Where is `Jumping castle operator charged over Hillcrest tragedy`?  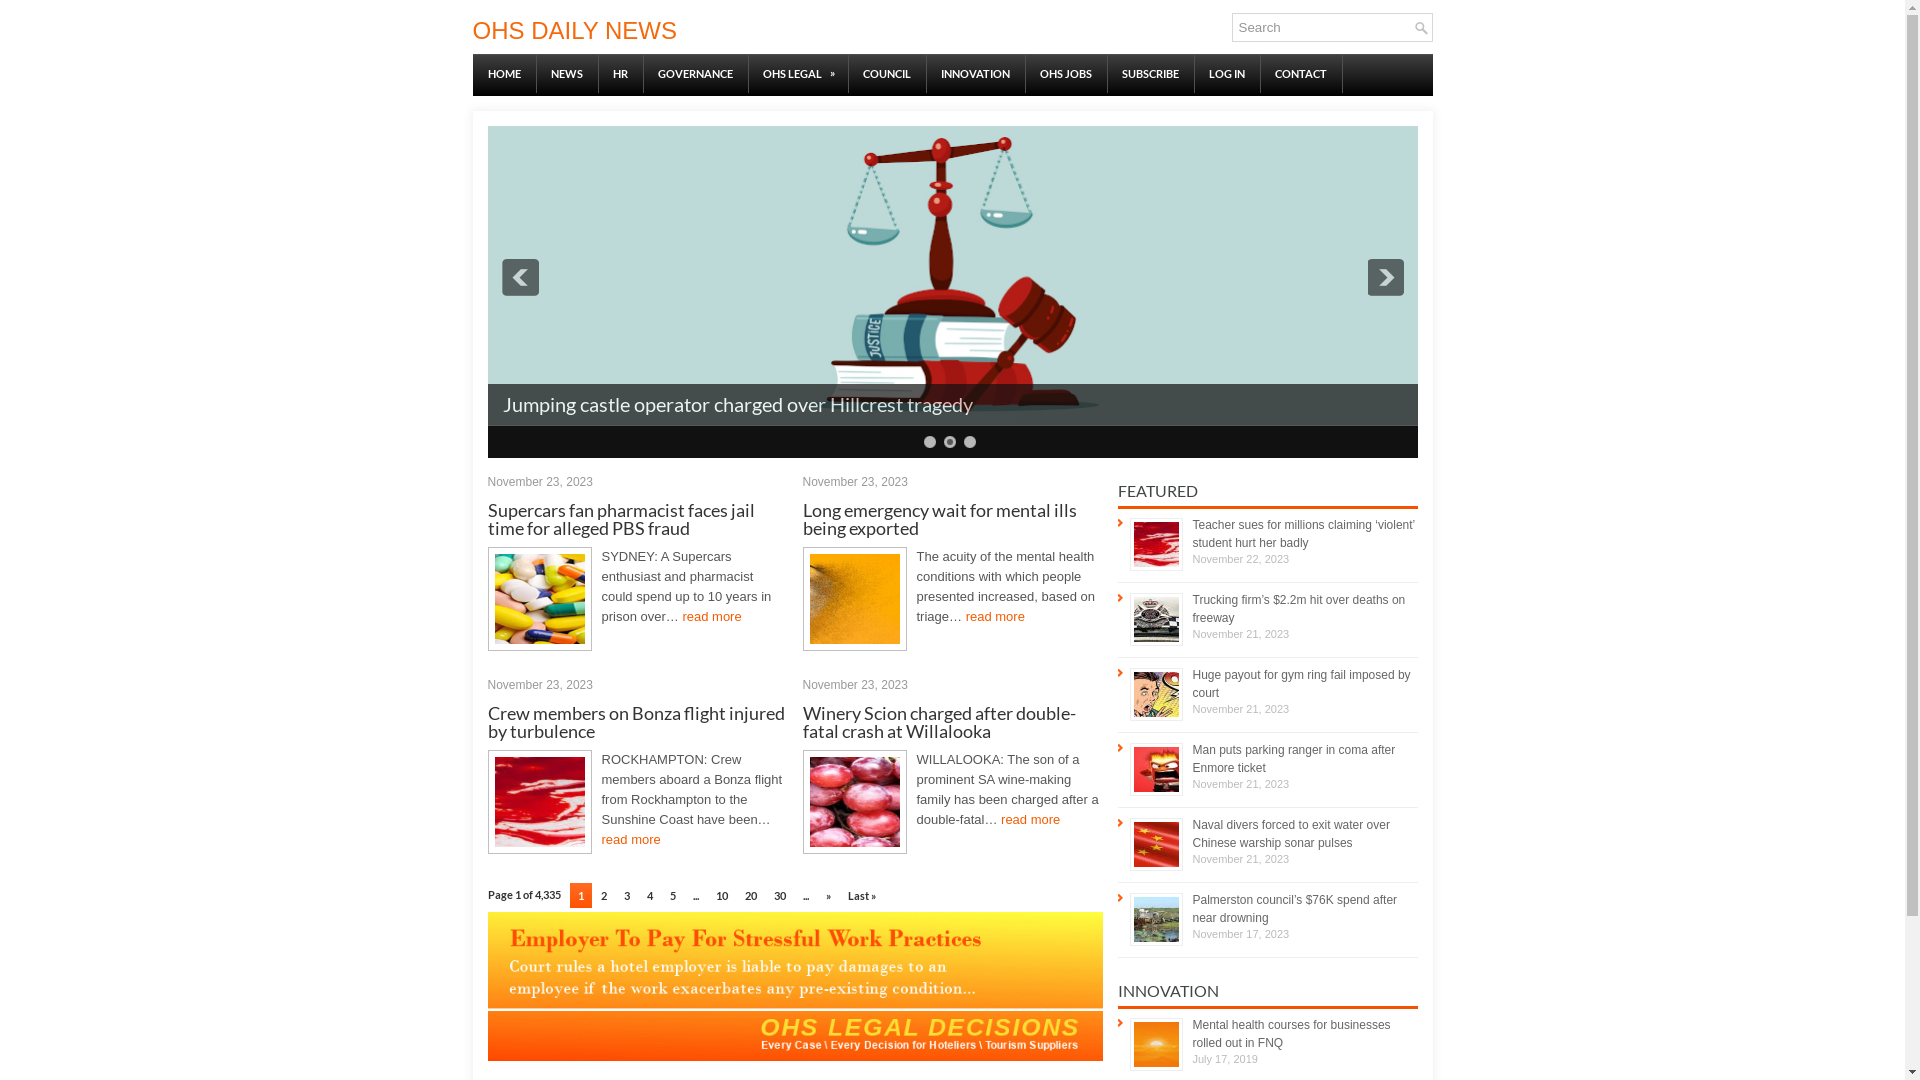
Jumping castle operator charged over Hillcrest tragedy is located at coordinates (737, 404).